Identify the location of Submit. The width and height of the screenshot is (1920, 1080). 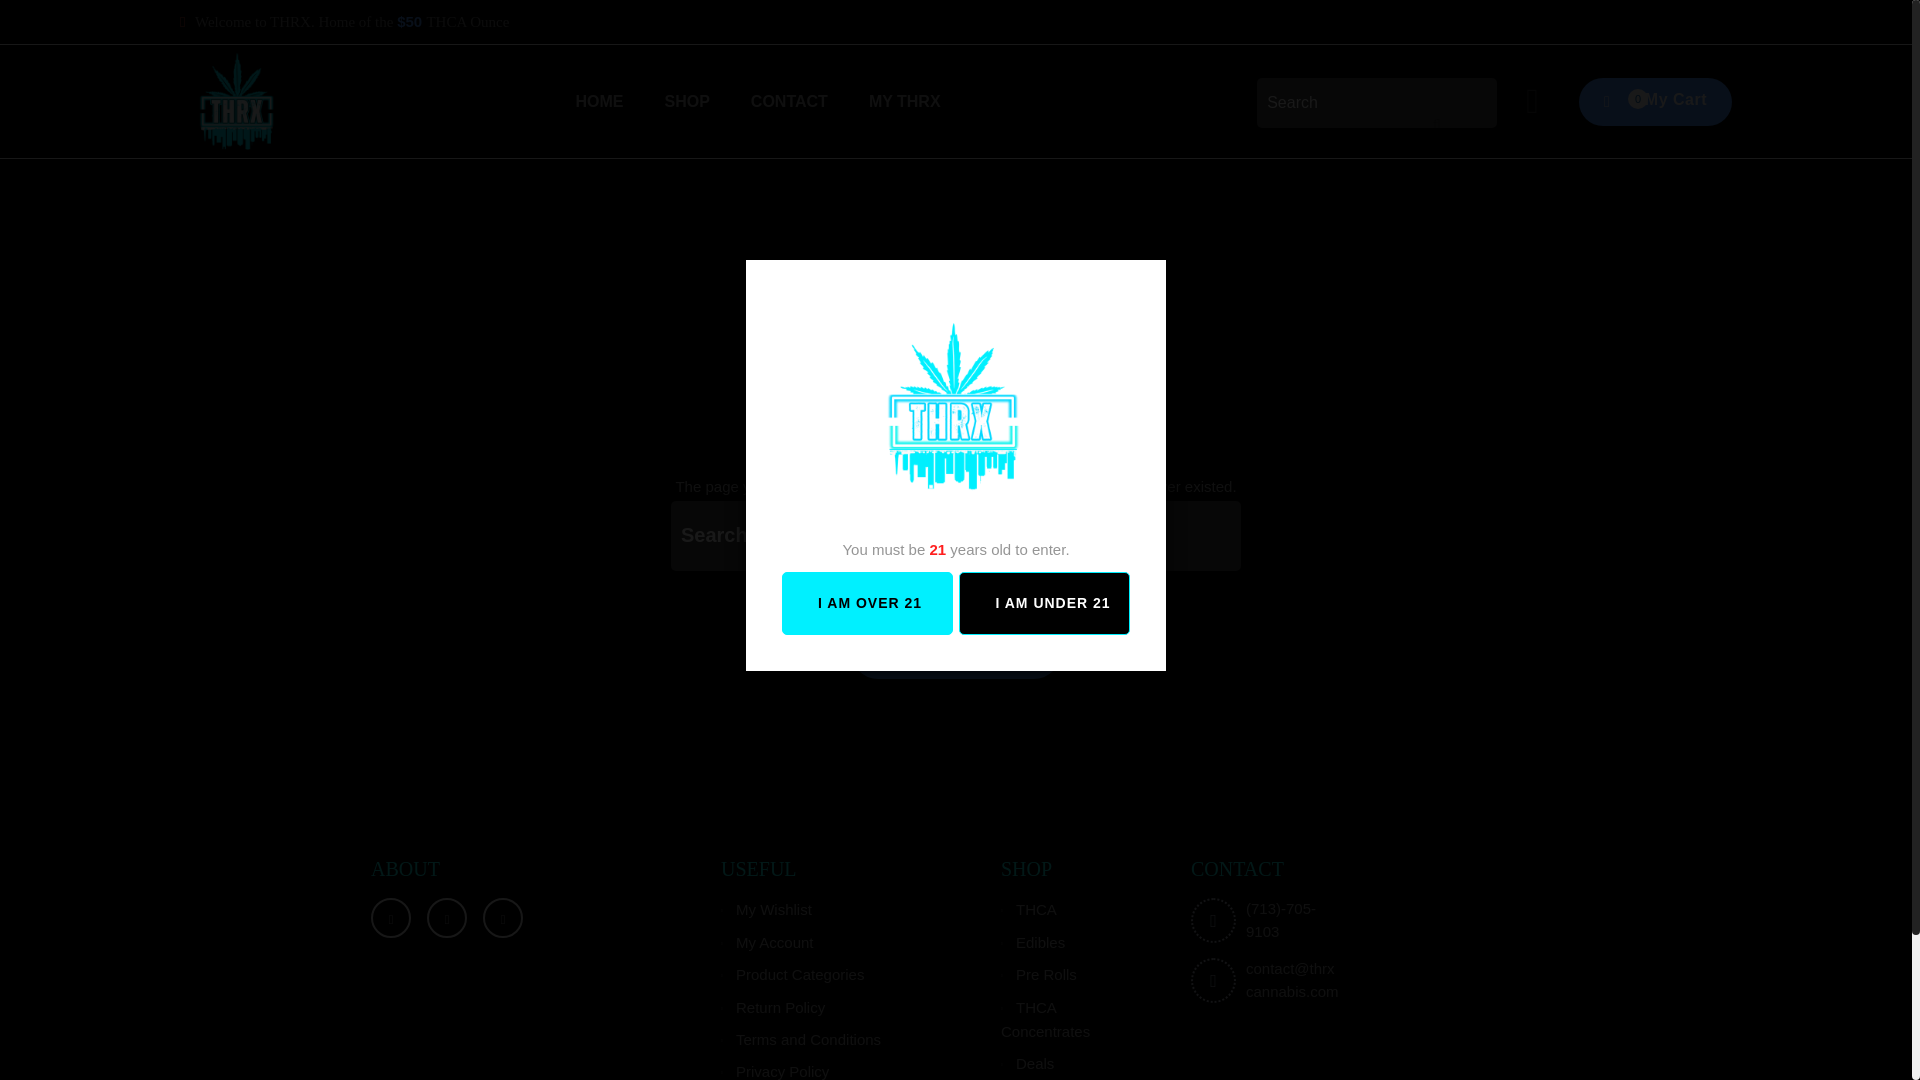
(955, 536).